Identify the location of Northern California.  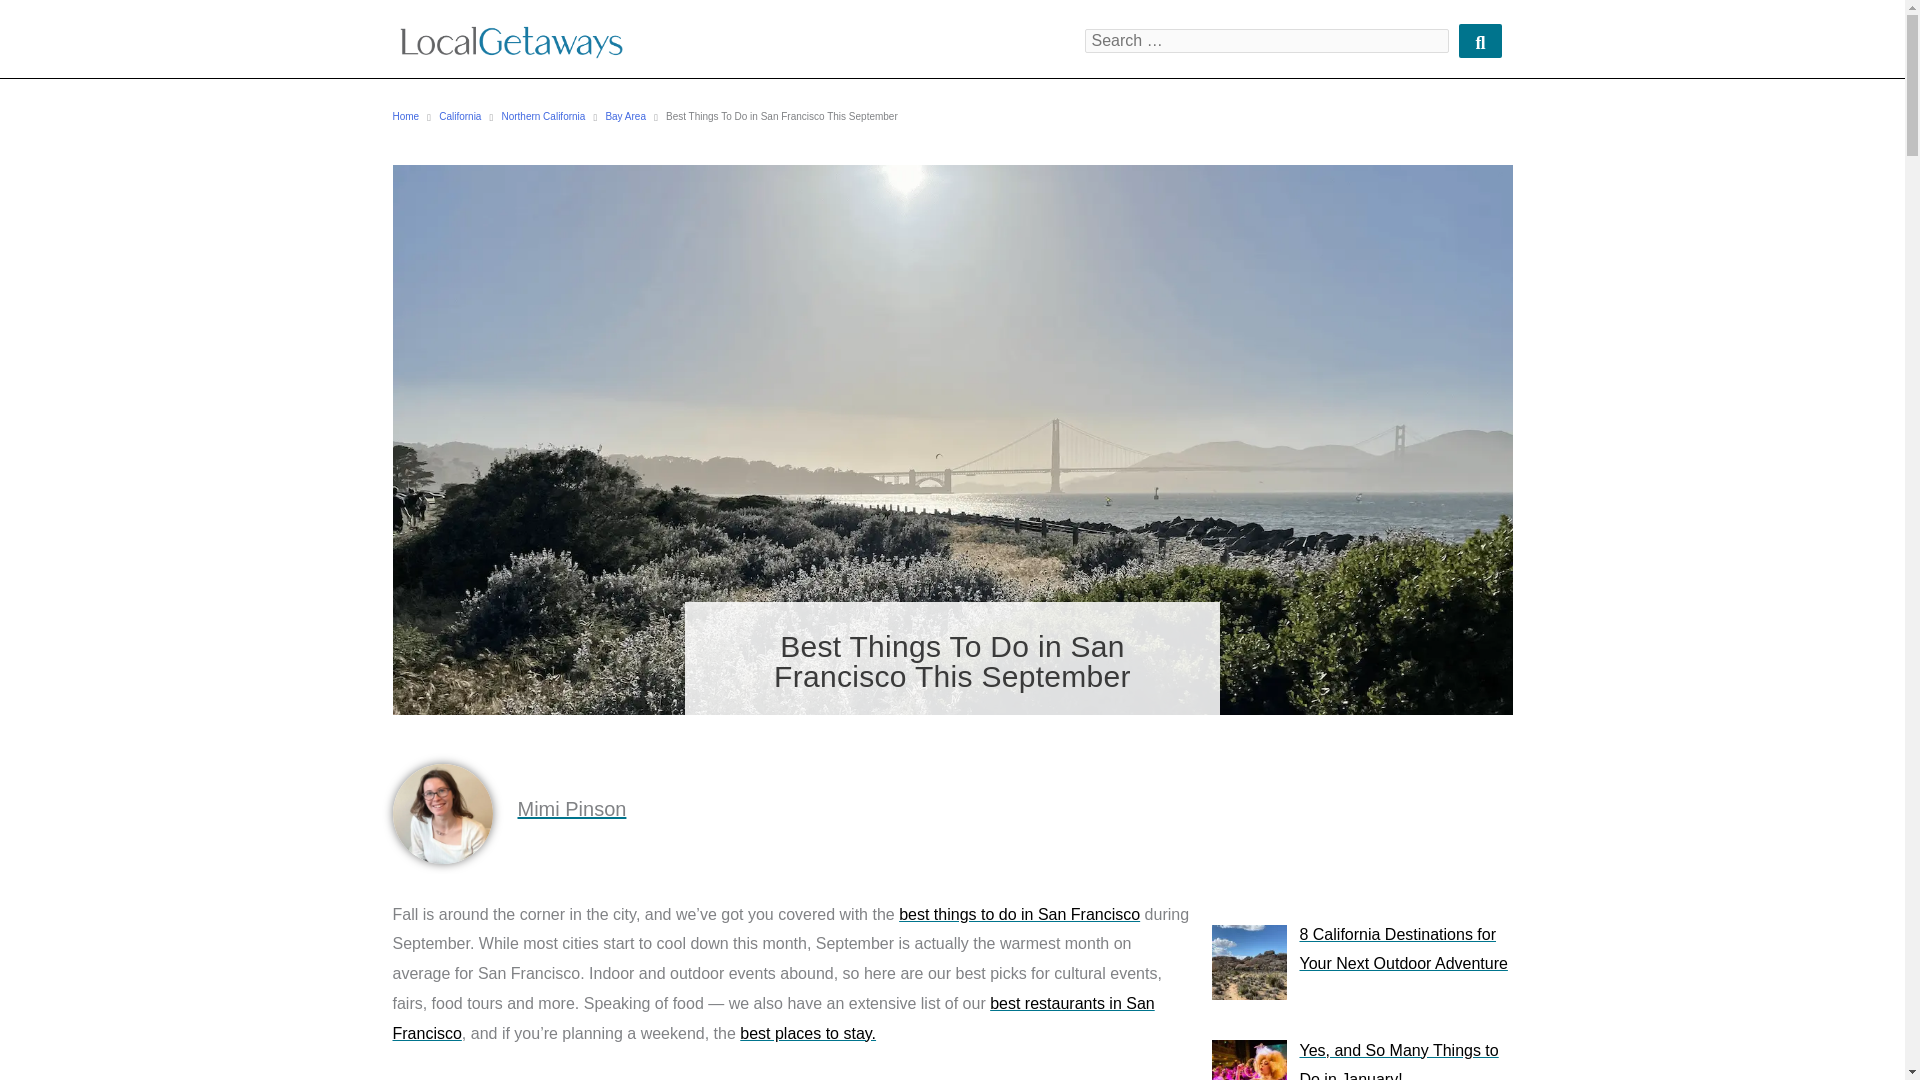
(543, 118).